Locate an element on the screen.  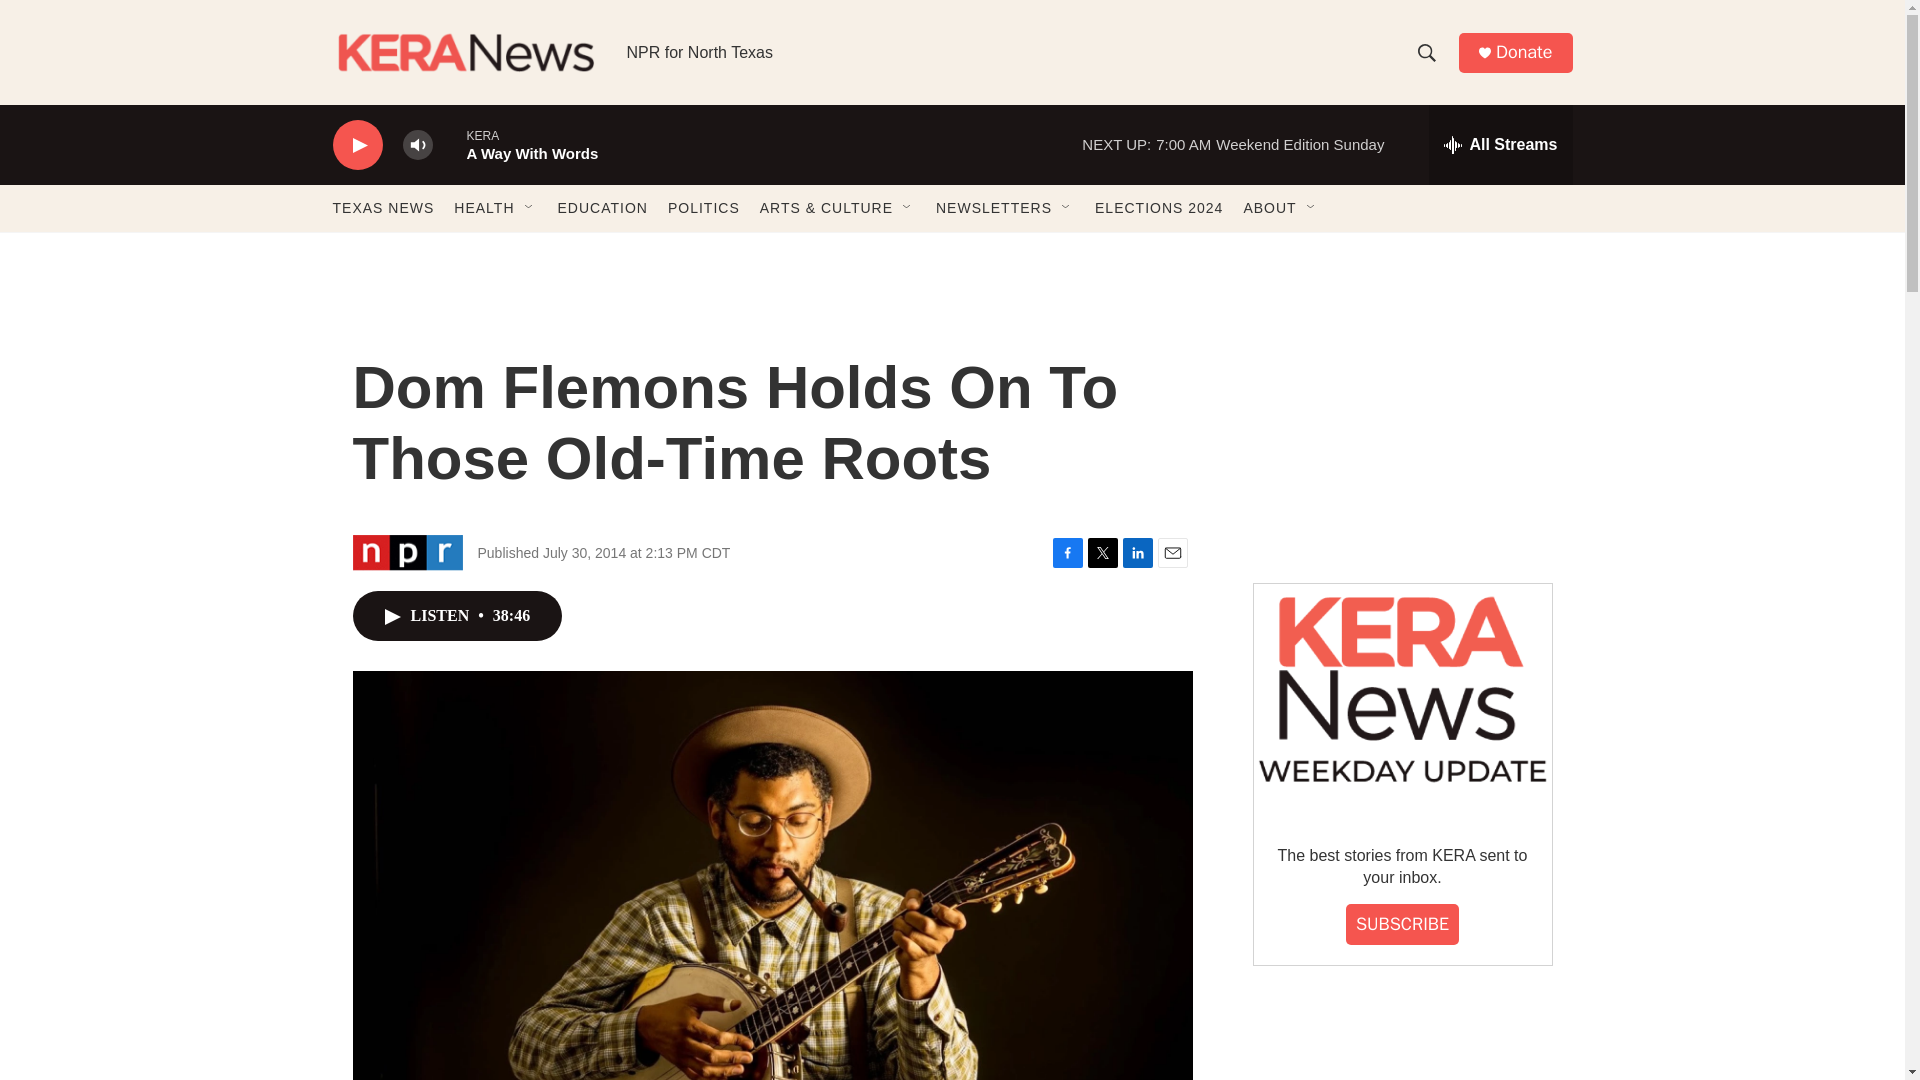
Show Search is located at coordinates (1426, 52).